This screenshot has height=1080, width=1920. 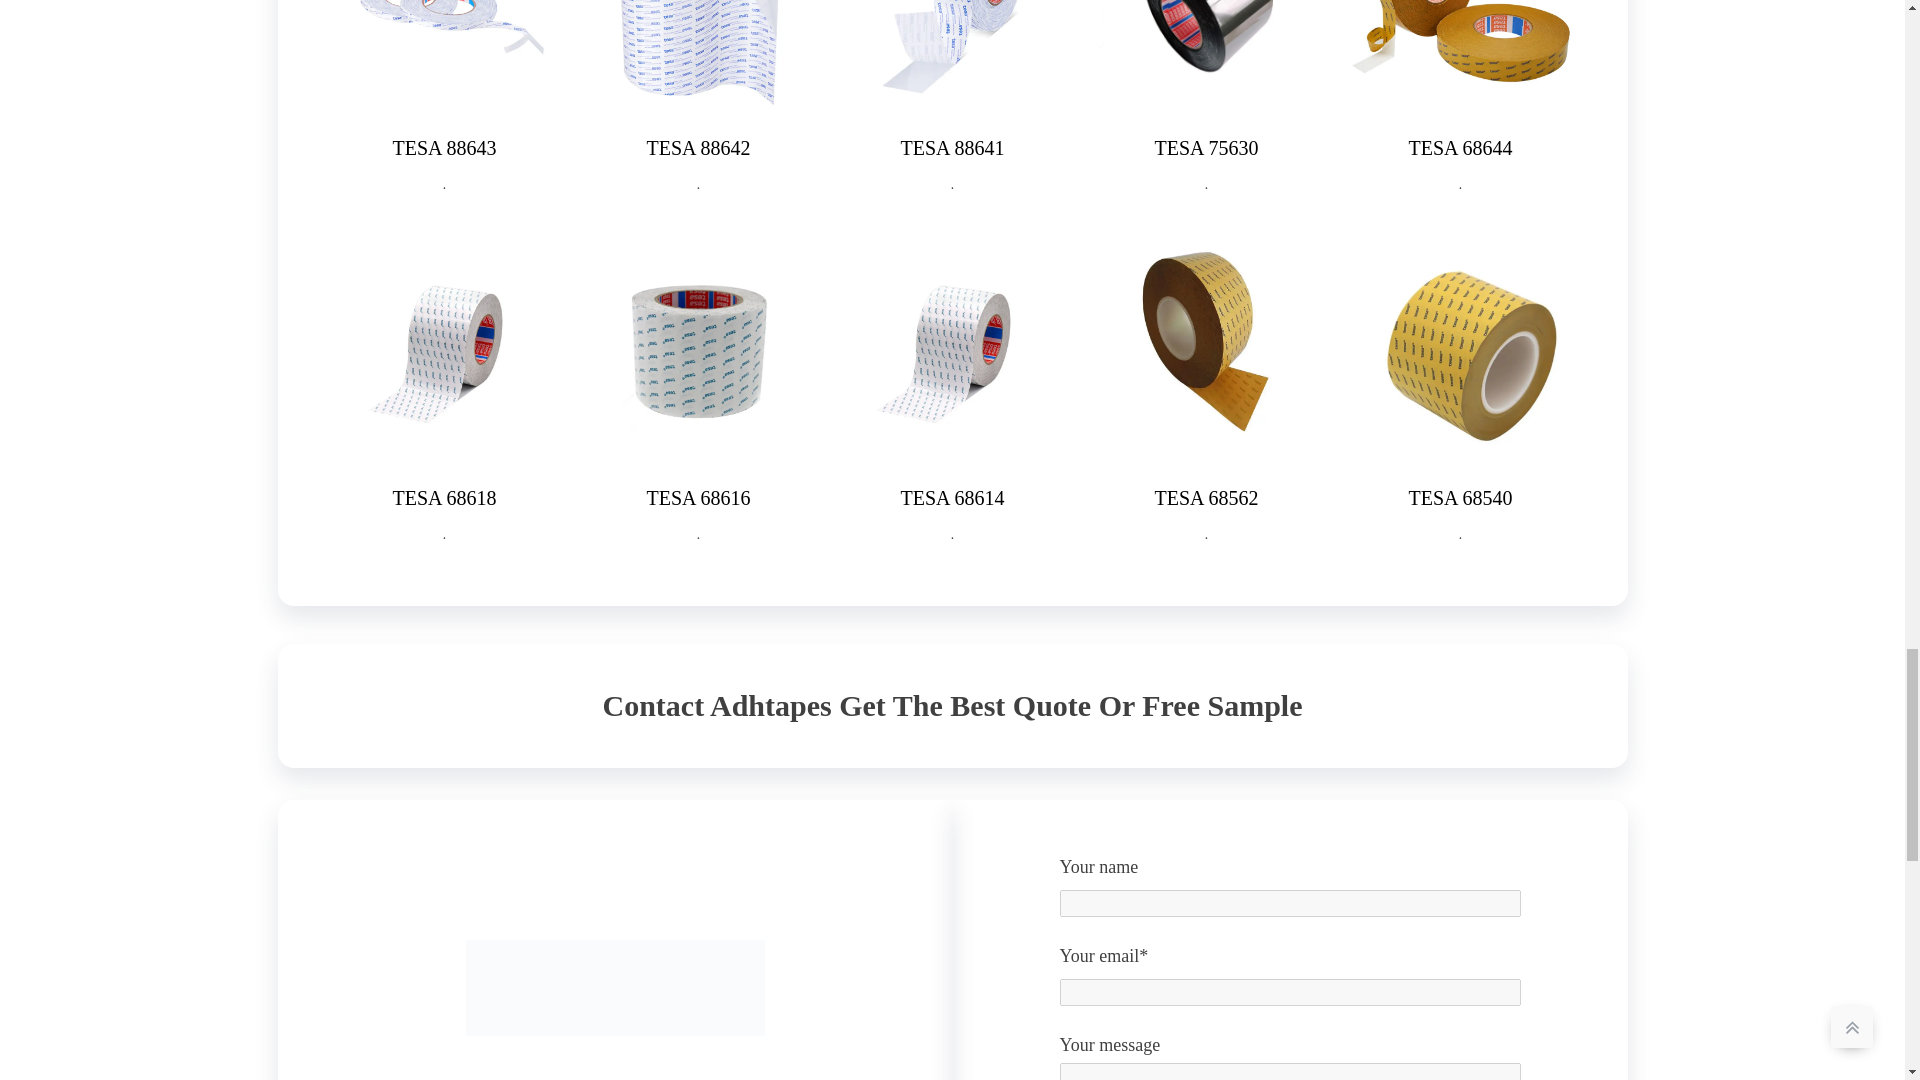 I want to click on TESA 68540, so click(x=1460, y=498).